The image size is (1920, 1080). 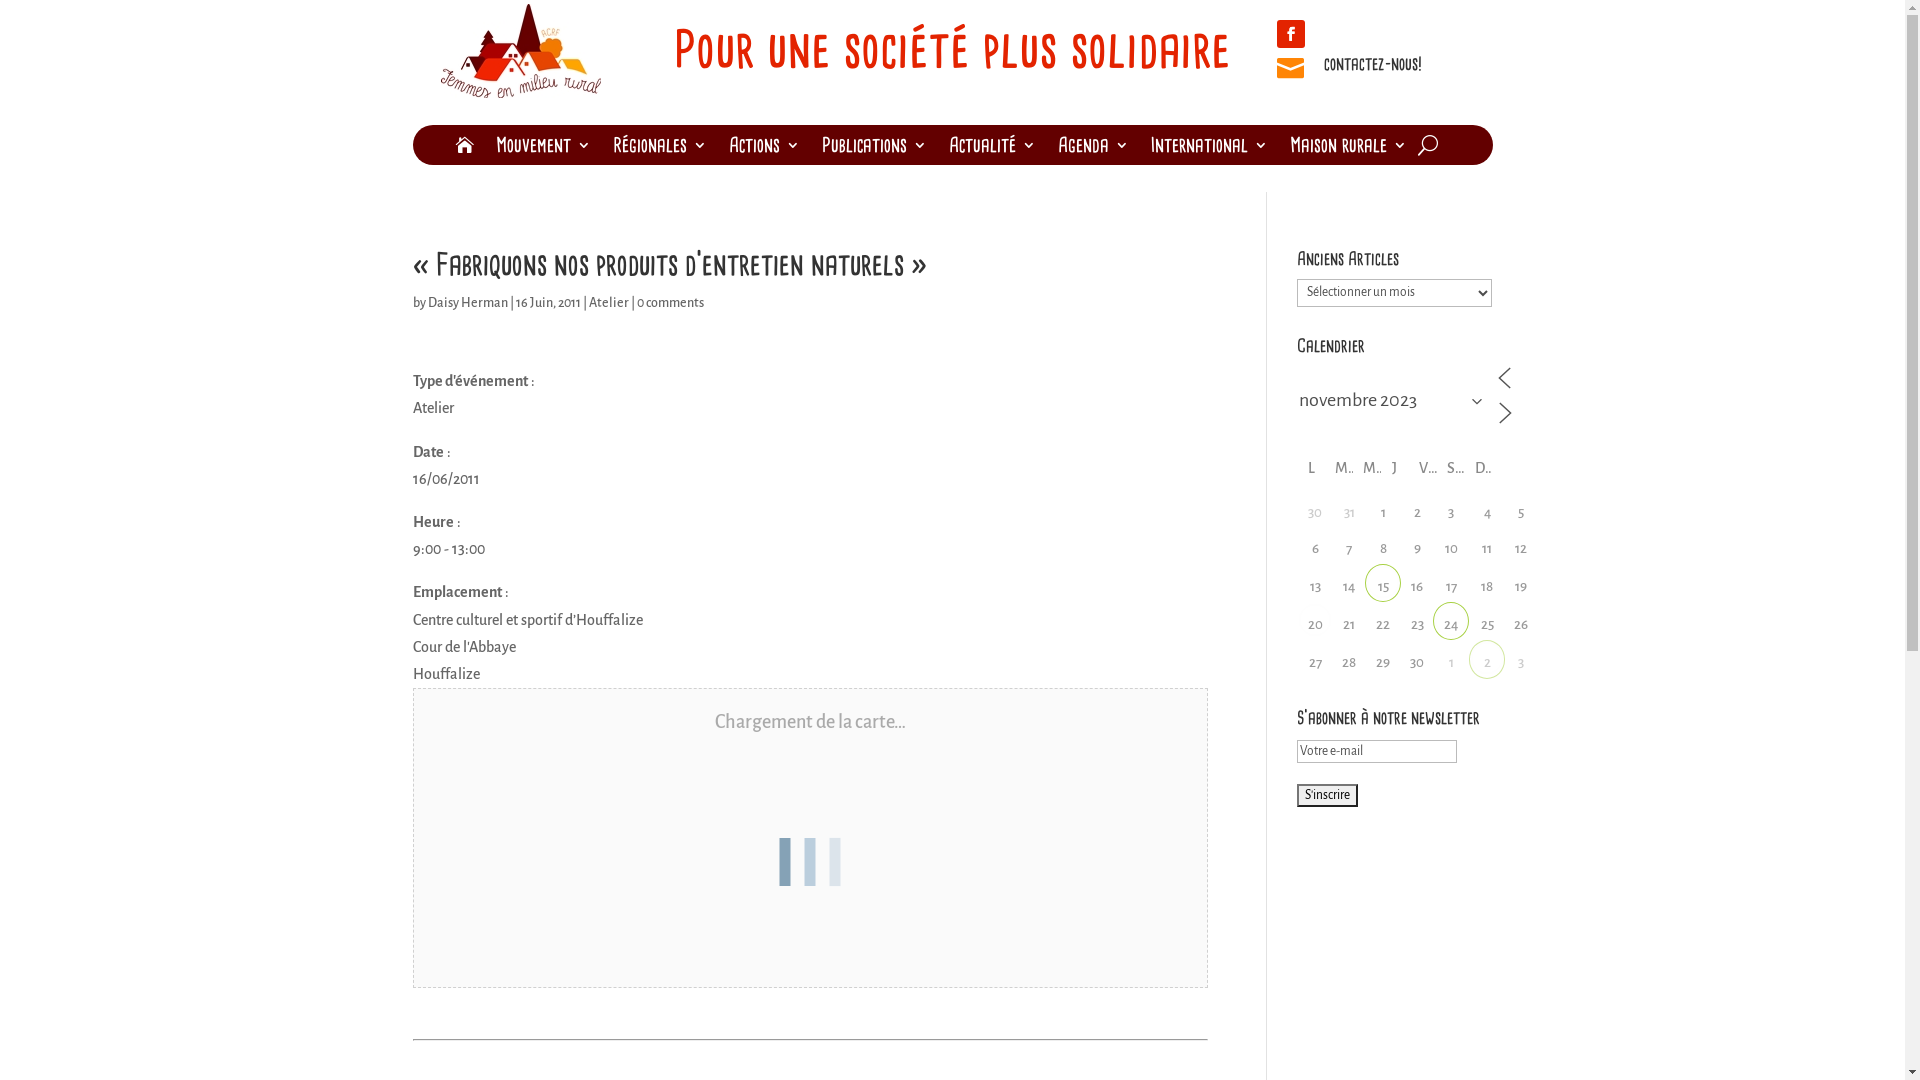 What do you see at coordinates (1377, 752) in the screenshot?
I see `Votre e-mail` at bounding box center [1377, 752].